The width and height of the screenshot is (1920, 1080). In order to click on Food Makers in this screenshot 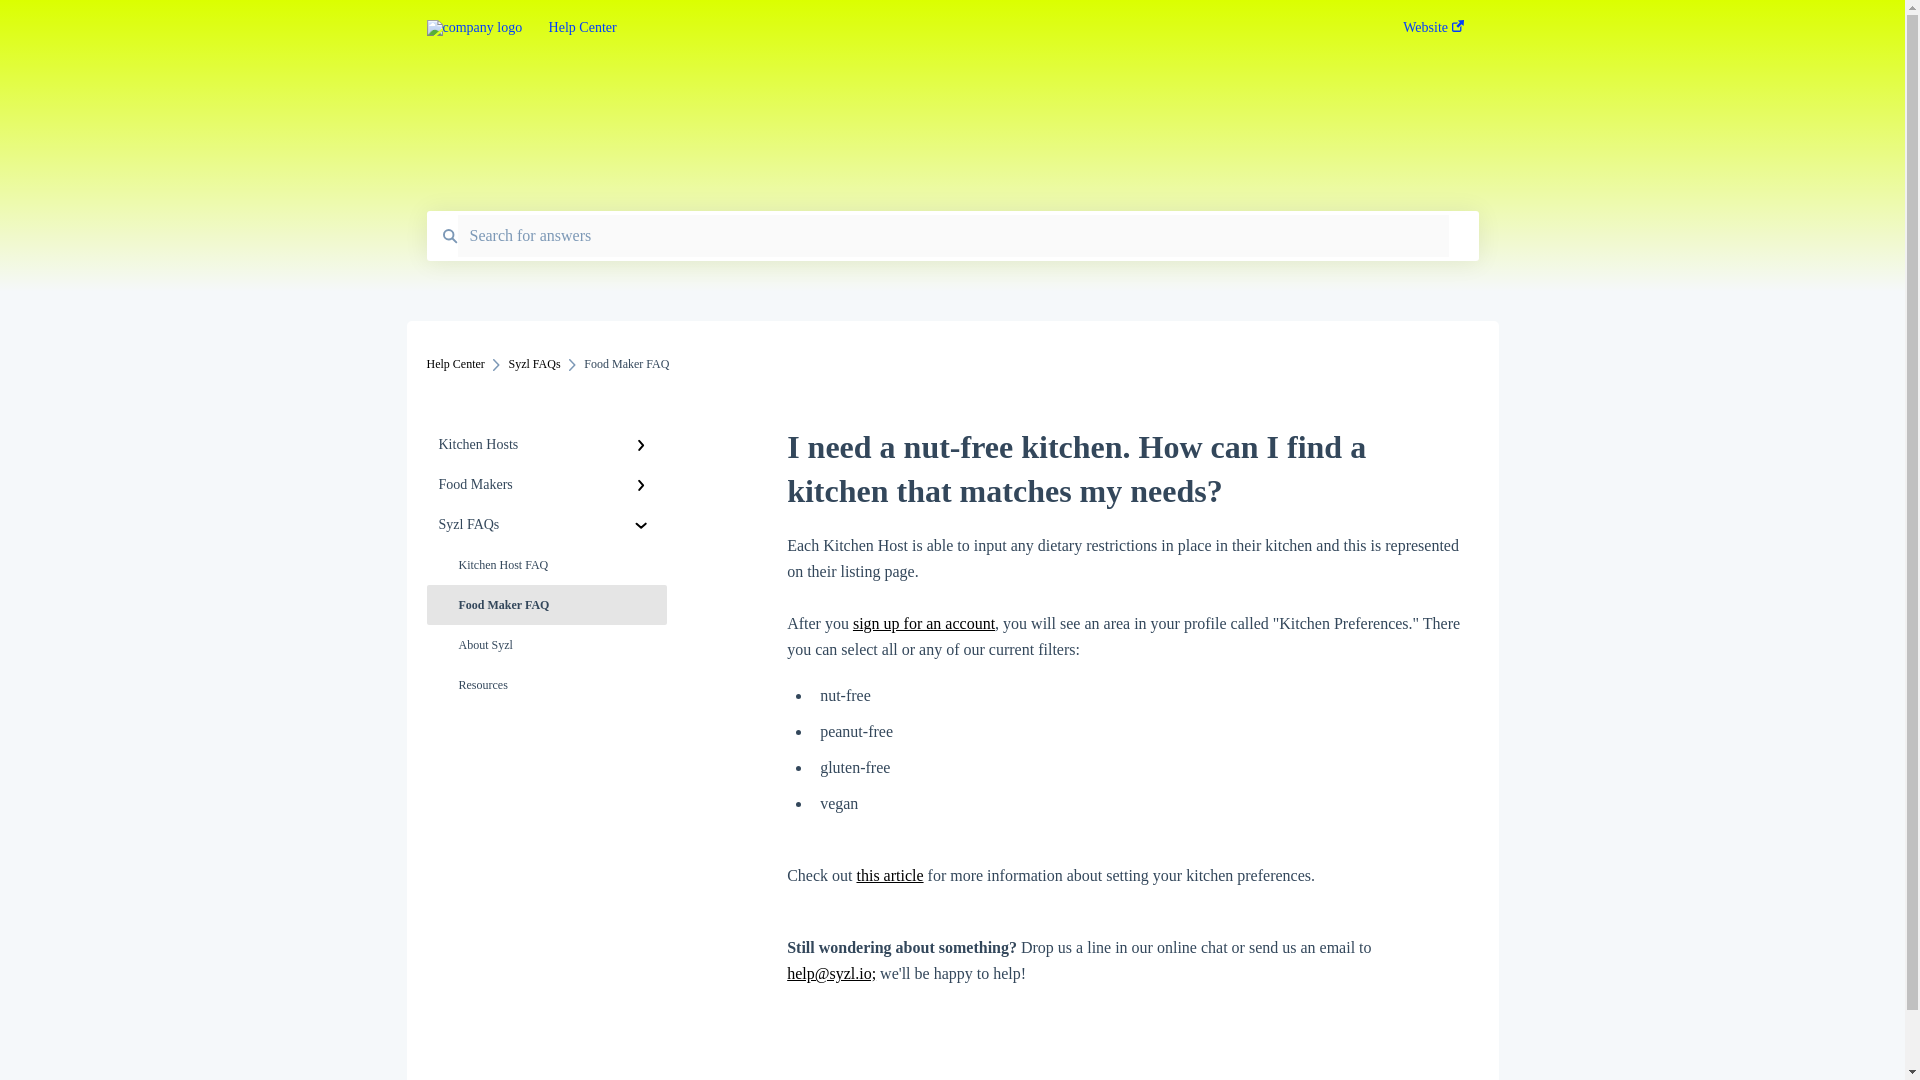, I will do `click(546, 485)`.